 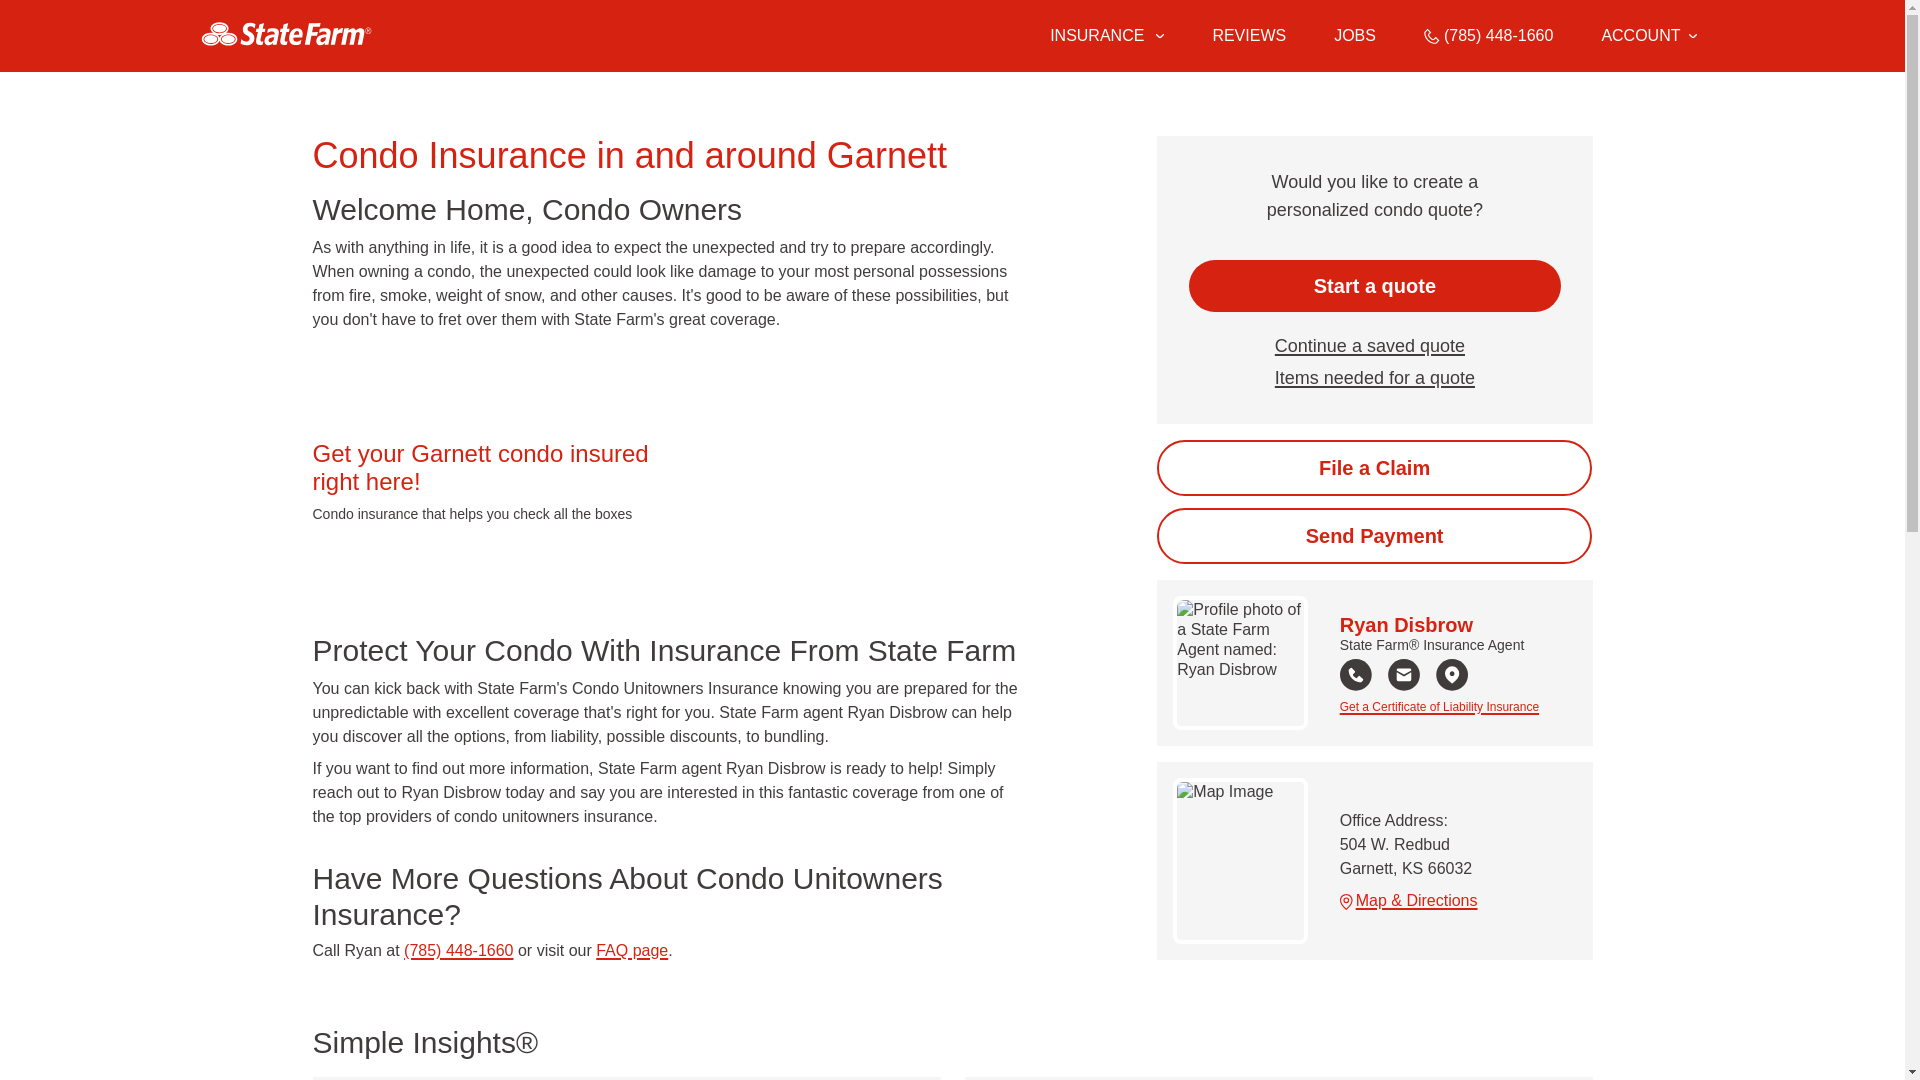 I want to click on INSURANCE, so click(x=1095, y=36).